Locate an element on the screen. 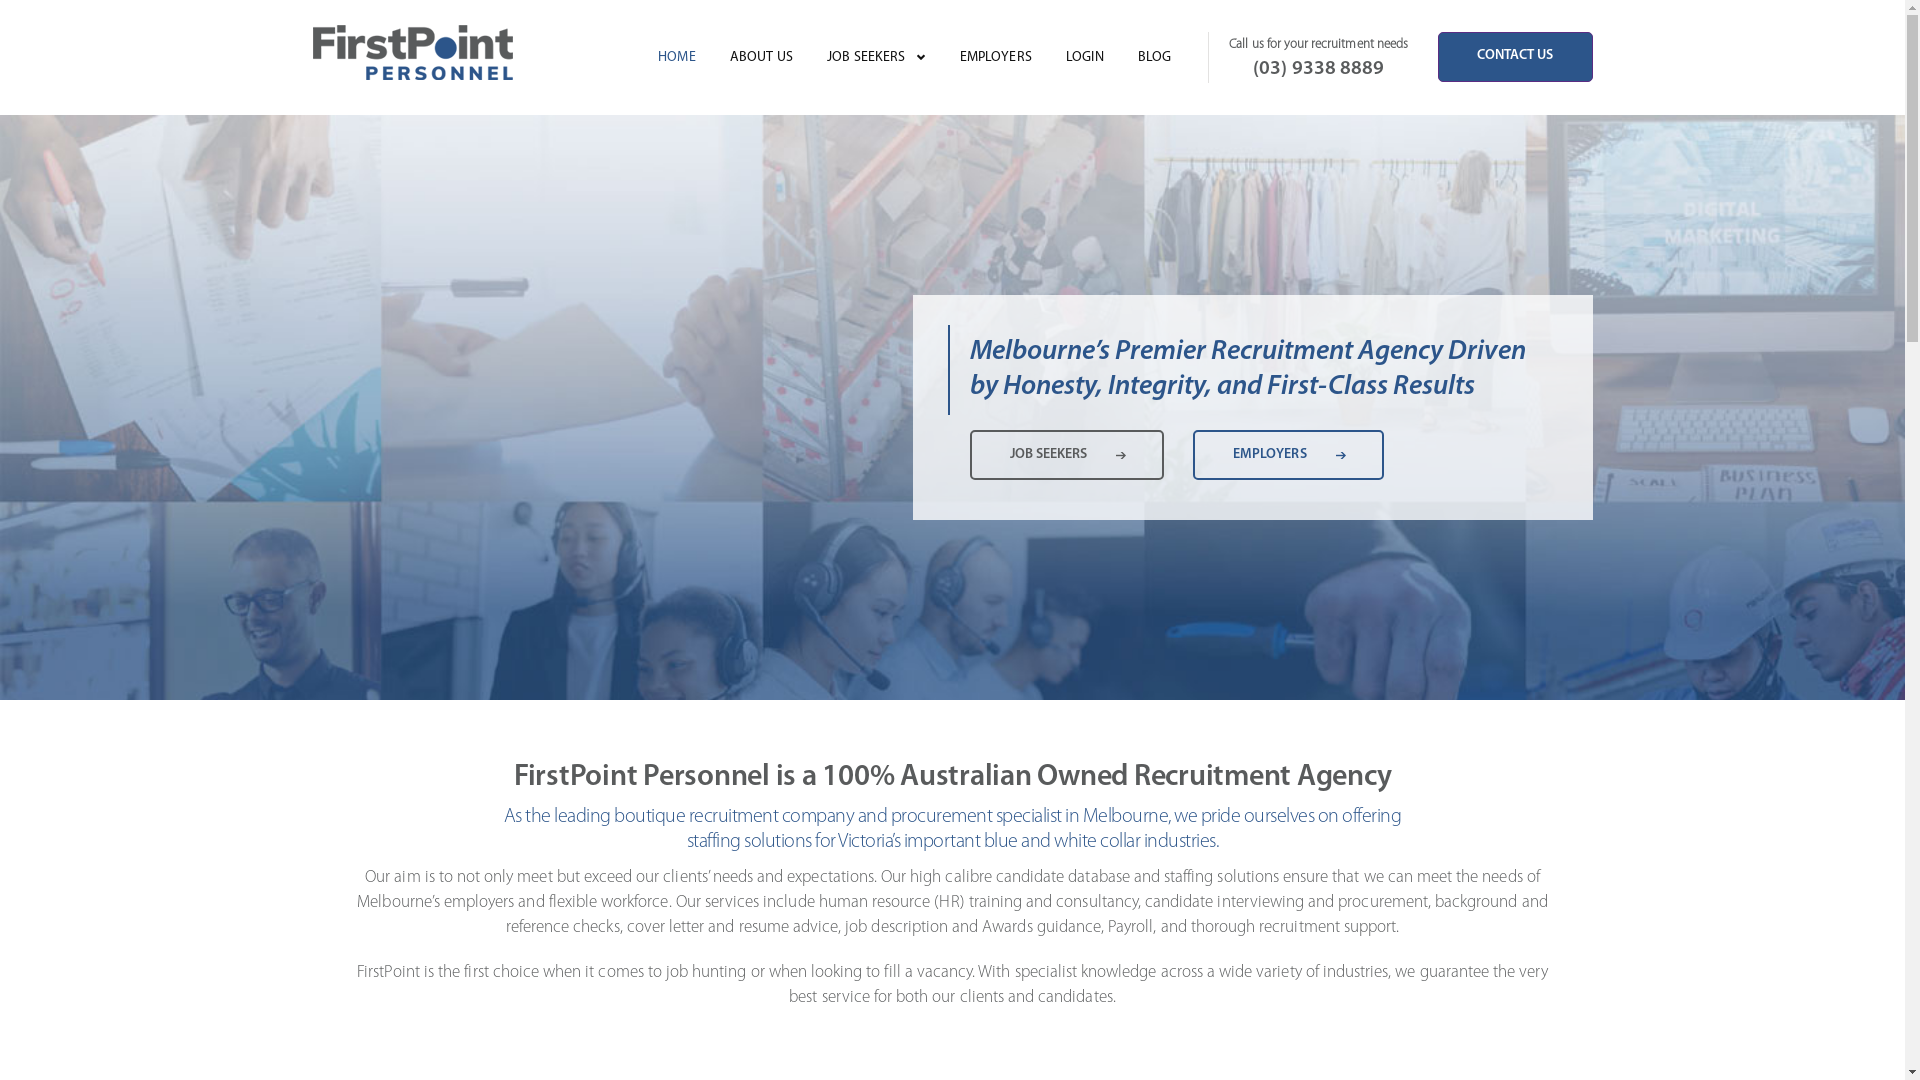 The width and height of the screenshot is (1920, 1080). BLOG is located at coordinates (1155, 58).